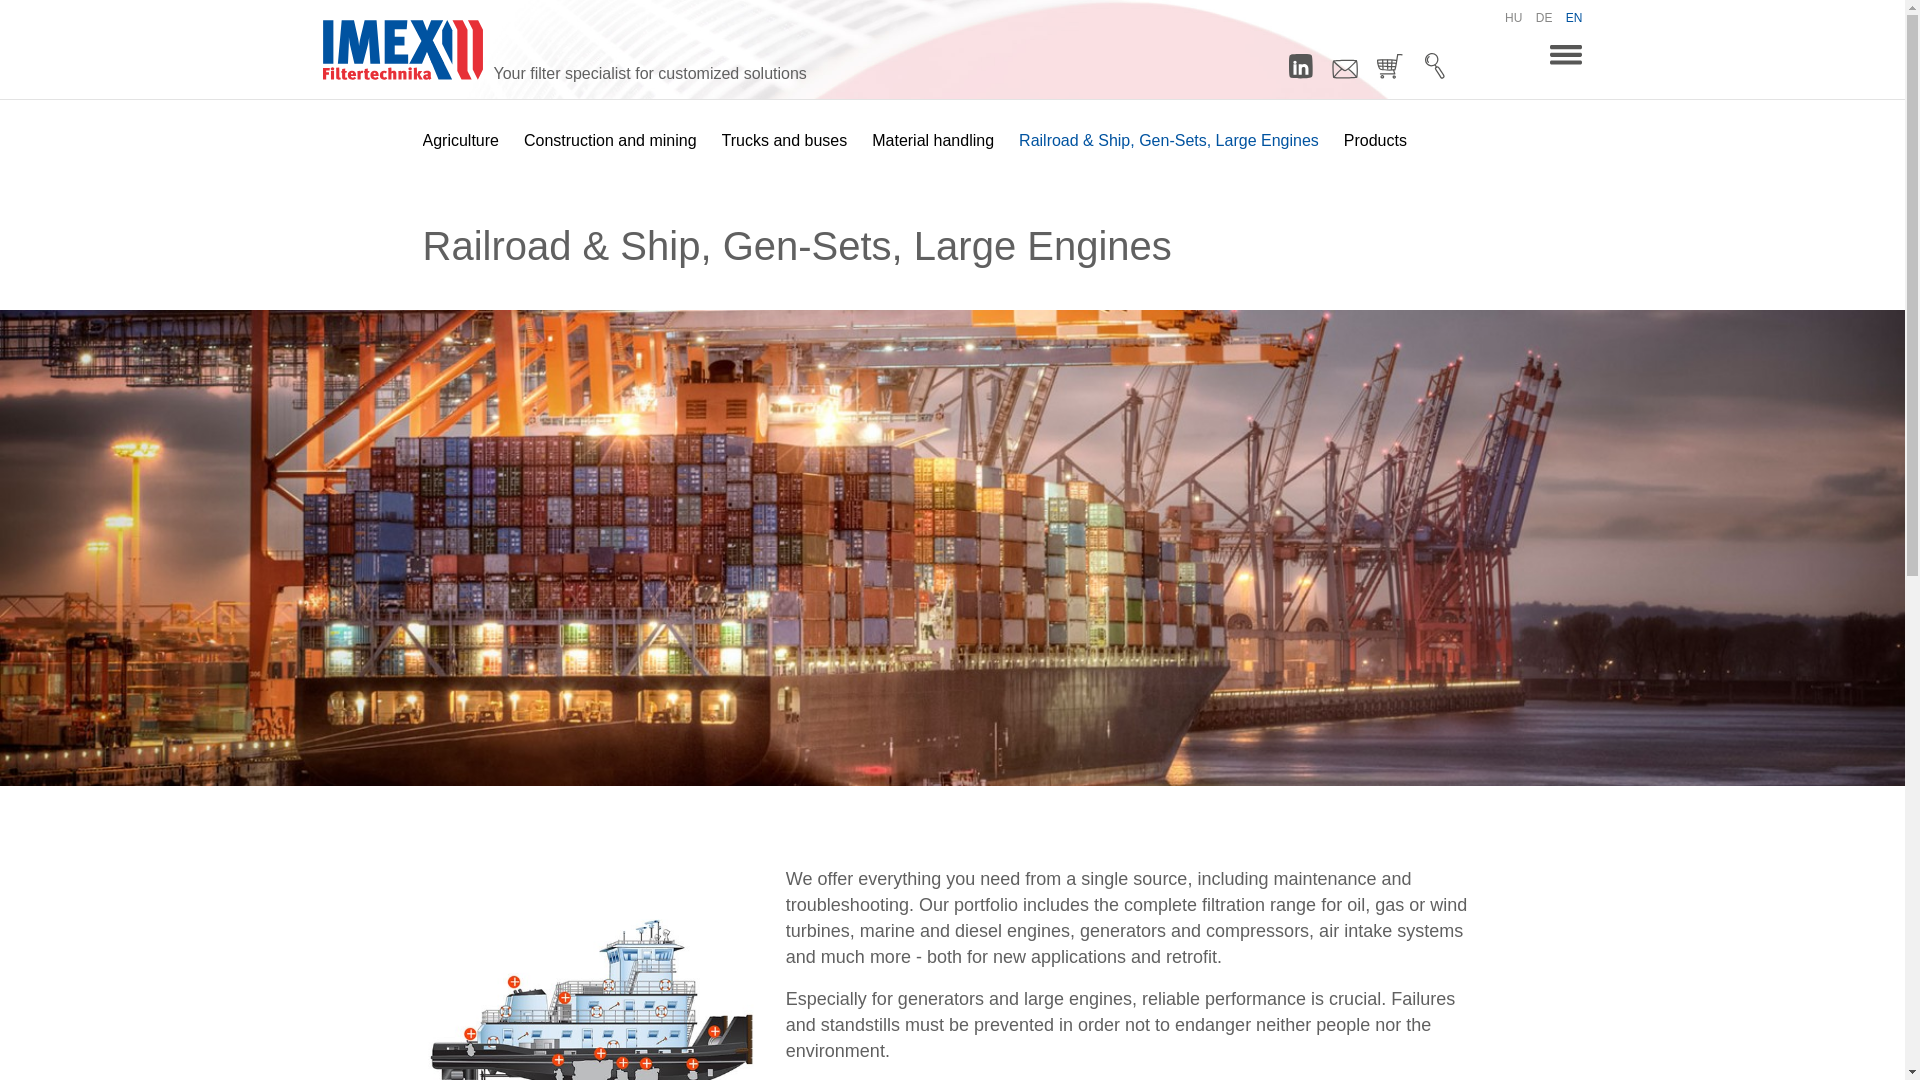 Image resolution: width=1920 pixels, height=1080 pixels. I want to click on Trucks and buses, so click(784, 140).